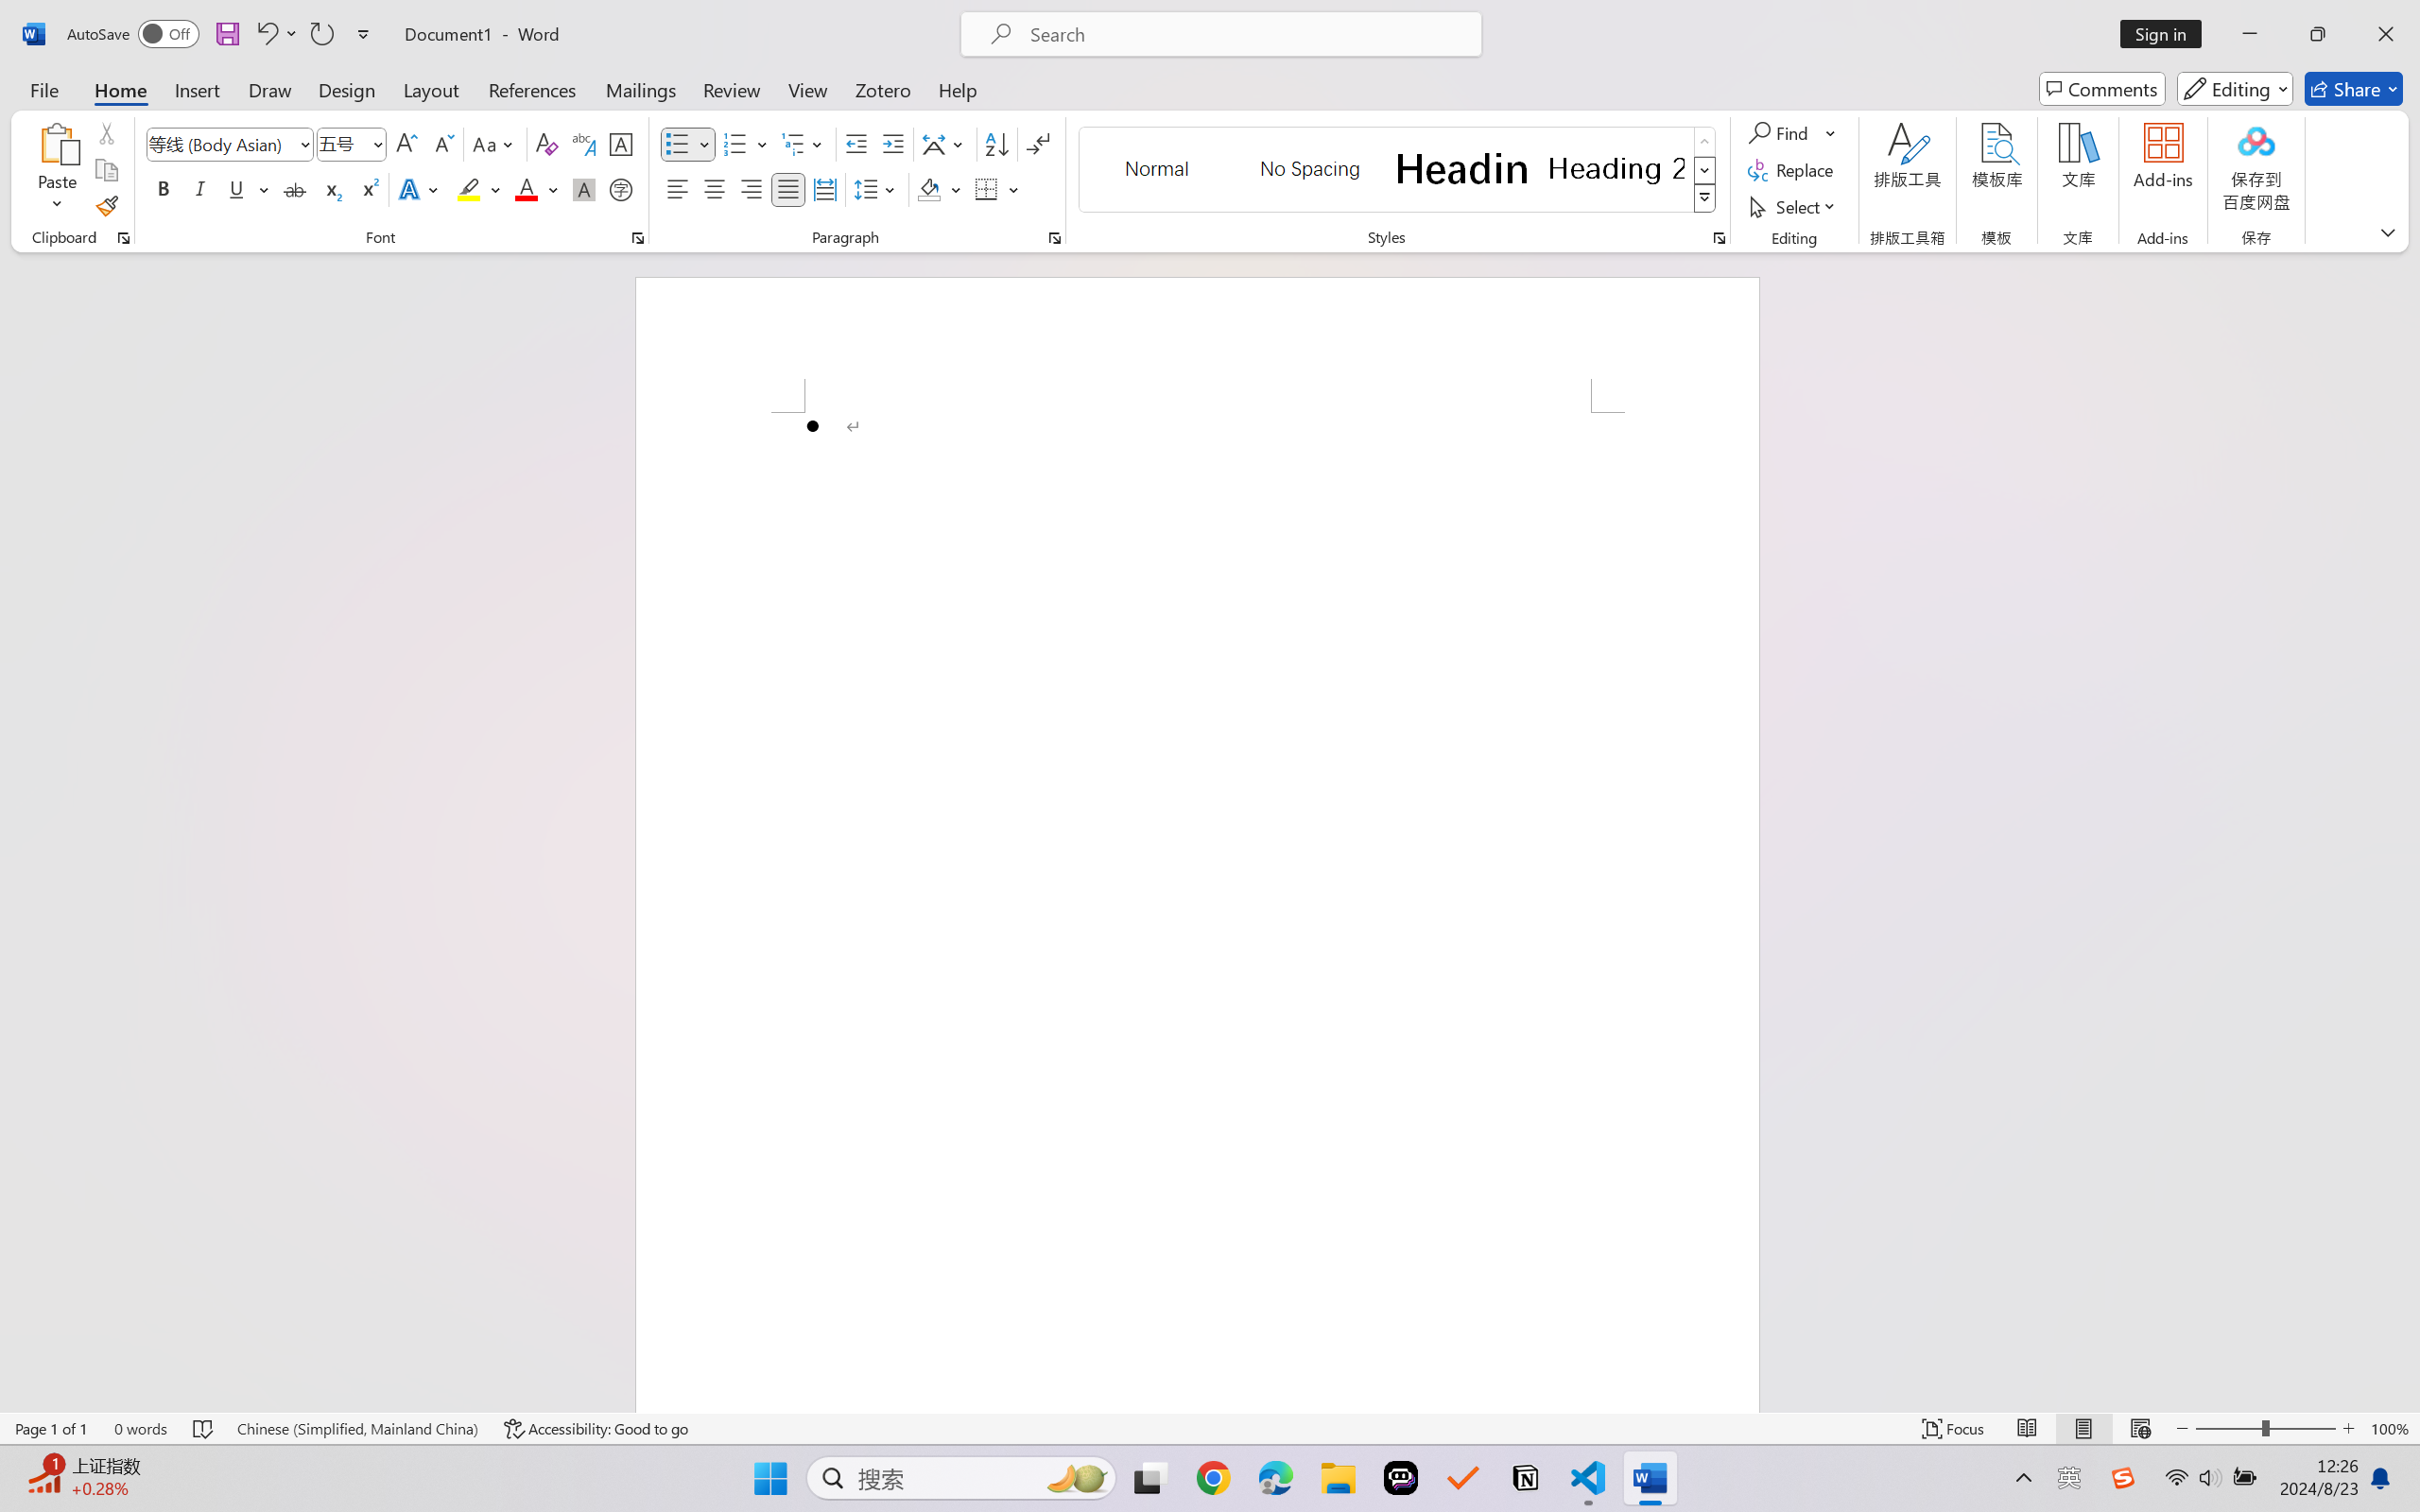 The height and width of the screenshot is (1512, 2420). Describe the element at coordinates (2168, 34) in the screenshot. I see `Sign in` at that location.